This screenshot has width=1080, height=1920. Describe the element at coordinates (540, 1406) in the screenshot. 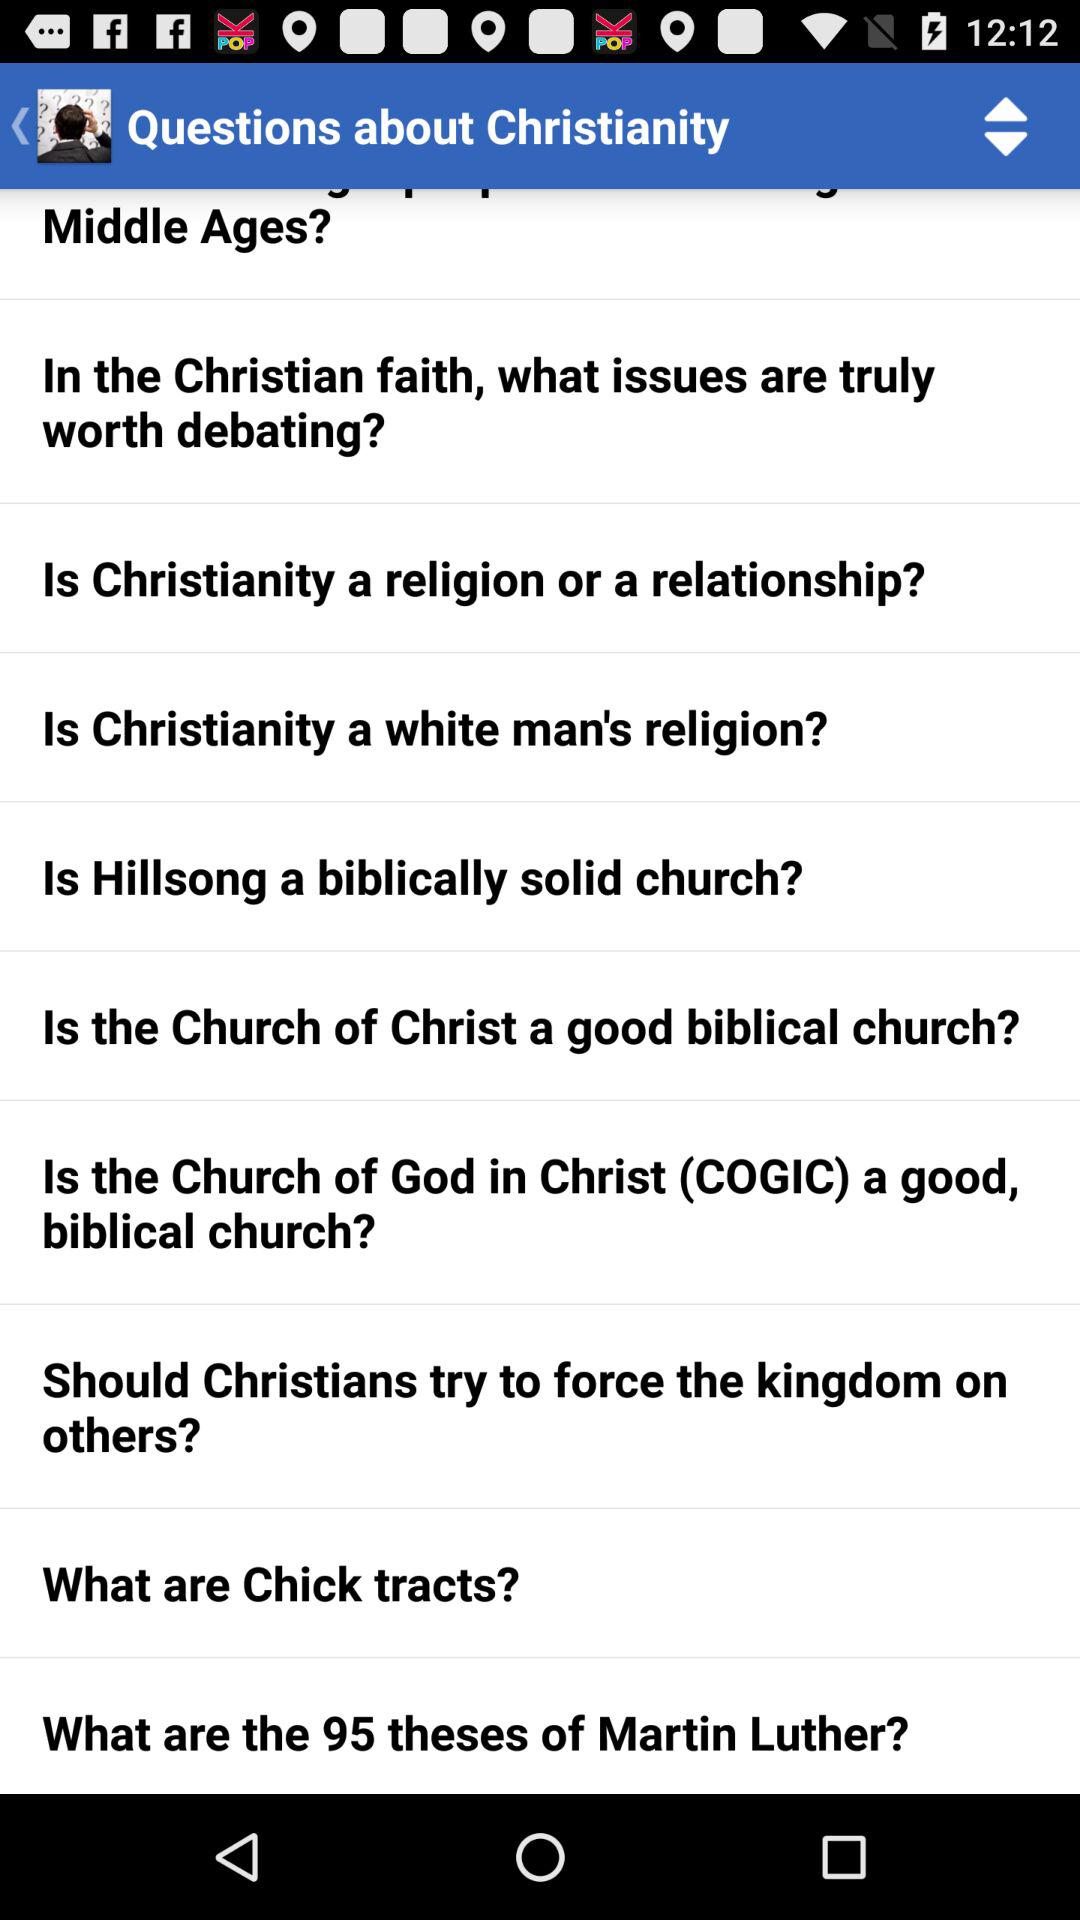

I see `choose the item below the is the church app` at that location.